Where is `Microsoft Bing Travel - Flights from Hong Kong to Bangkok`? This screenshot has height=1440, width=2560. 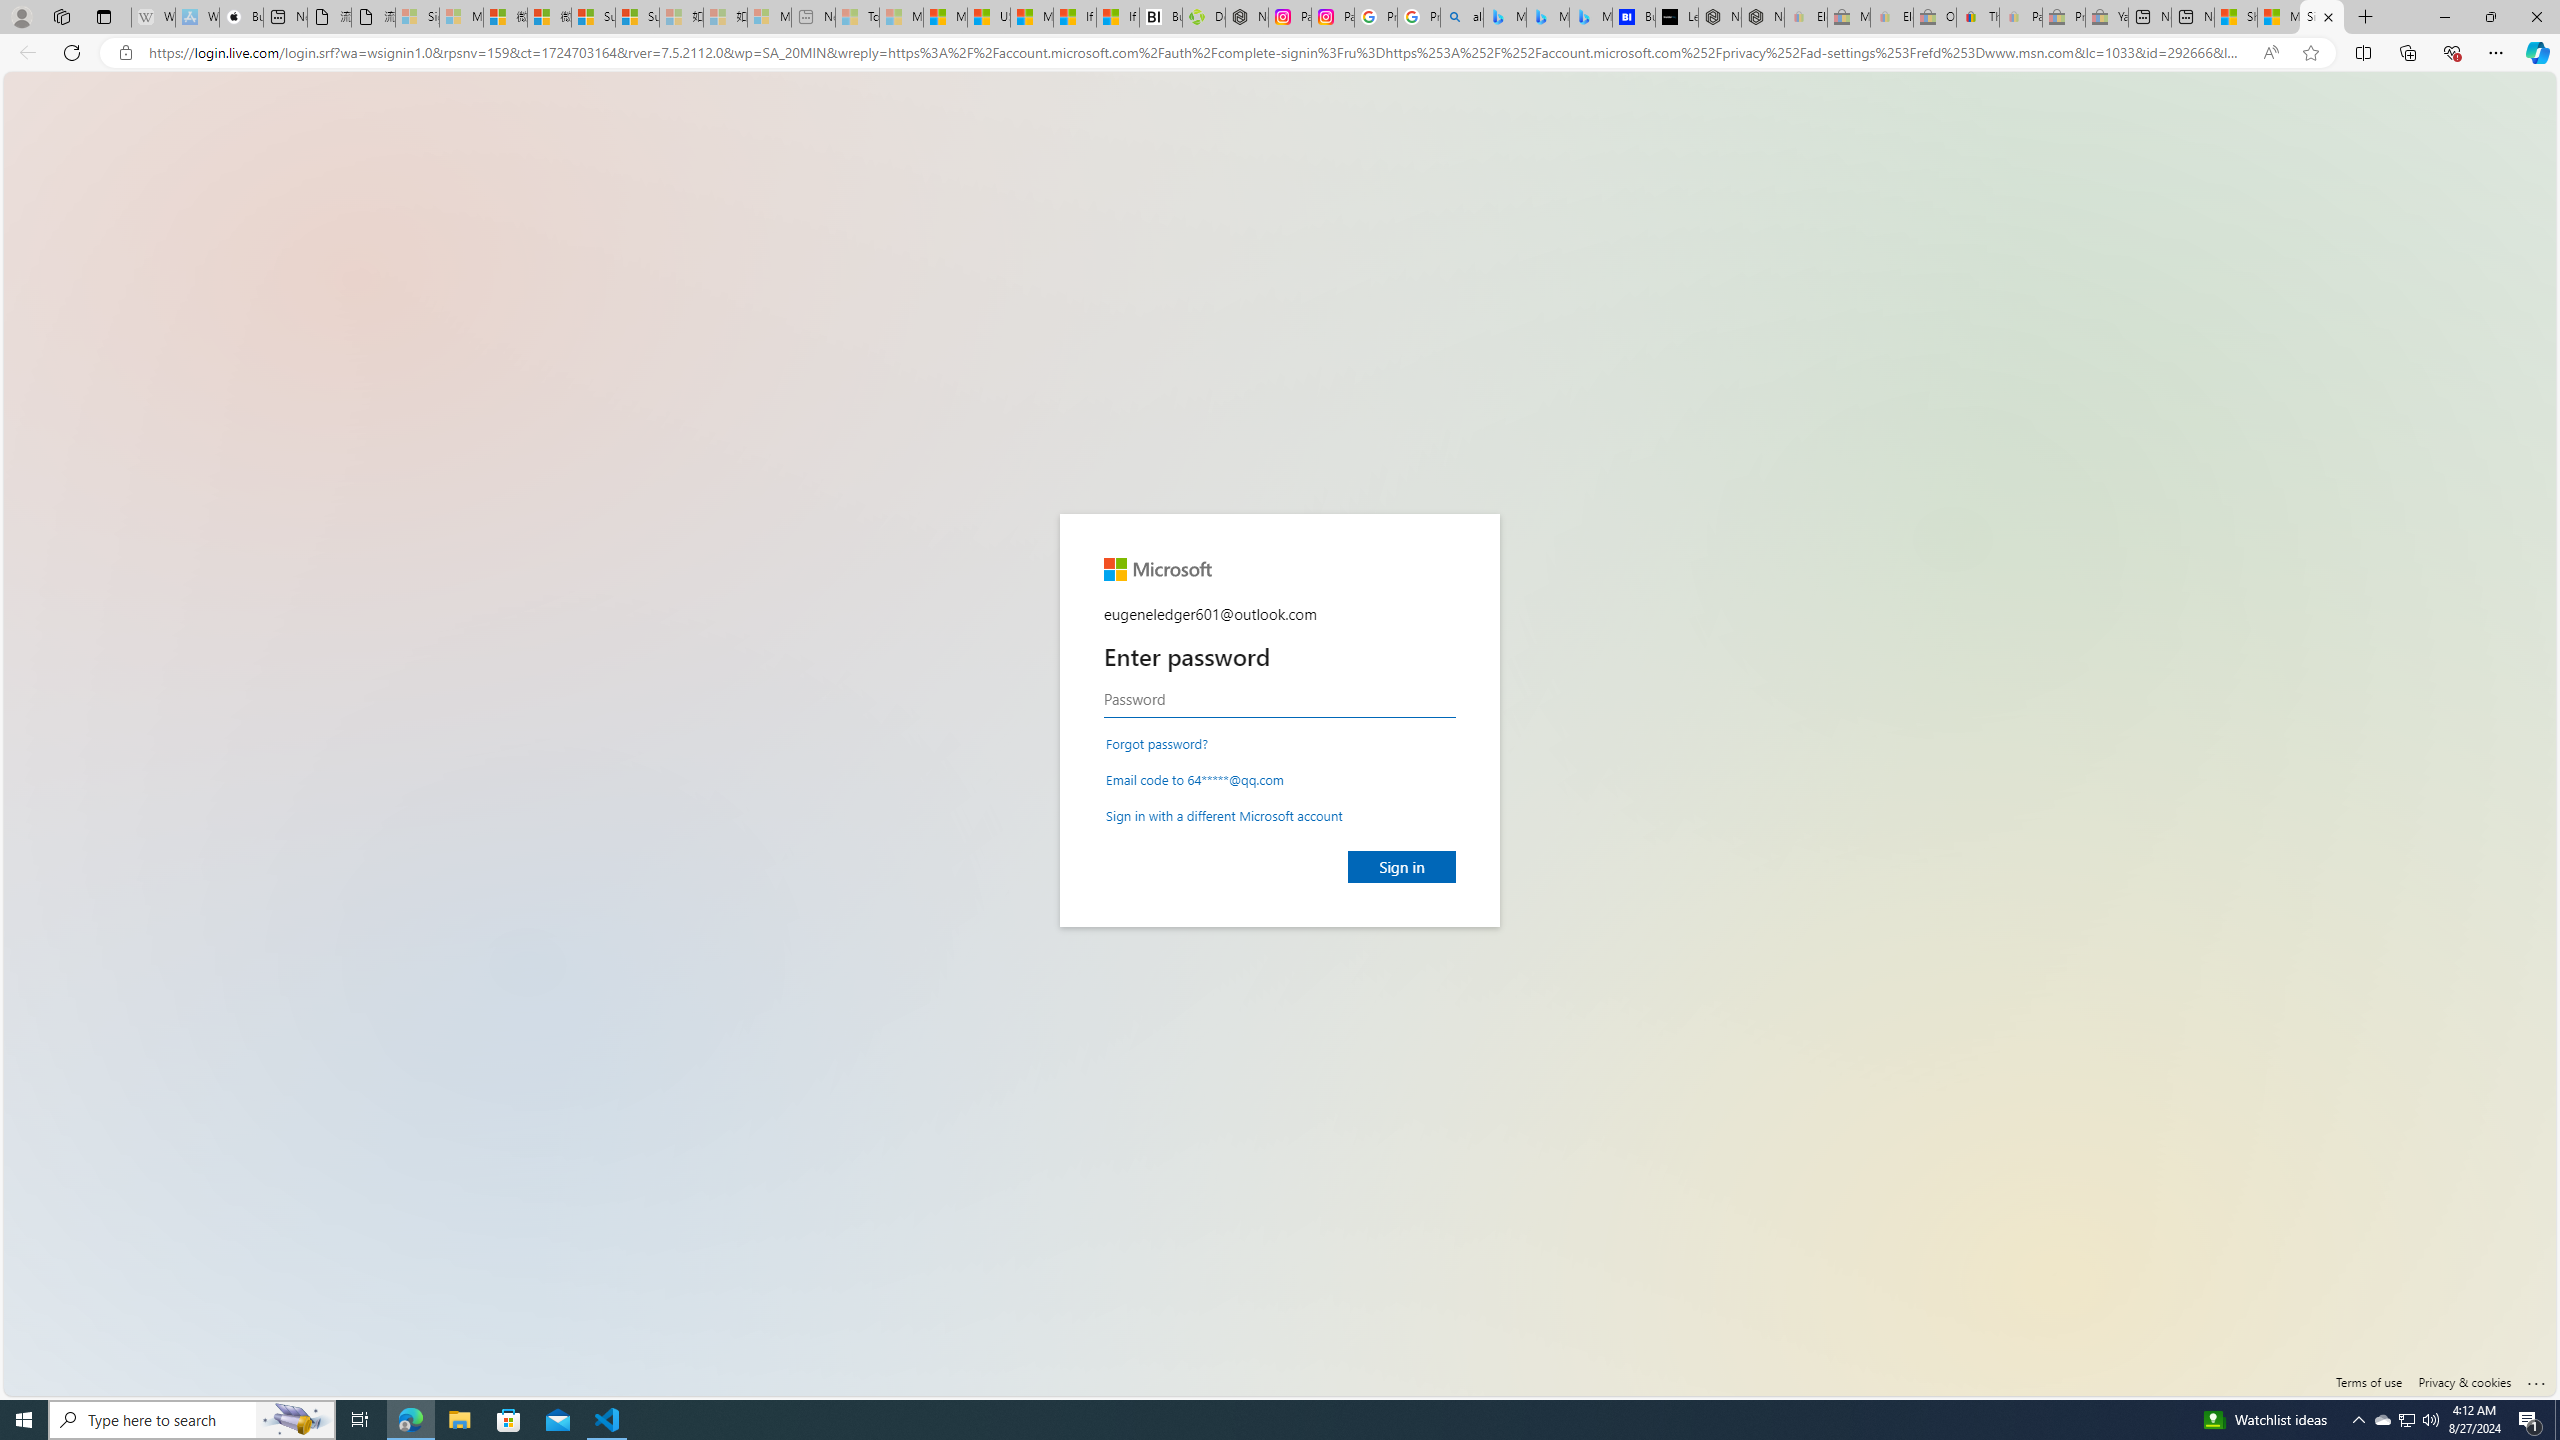
Microsoft Bing Travel - Flights from Hong Kong to Bangkok is located at coordinates (1505, 17).